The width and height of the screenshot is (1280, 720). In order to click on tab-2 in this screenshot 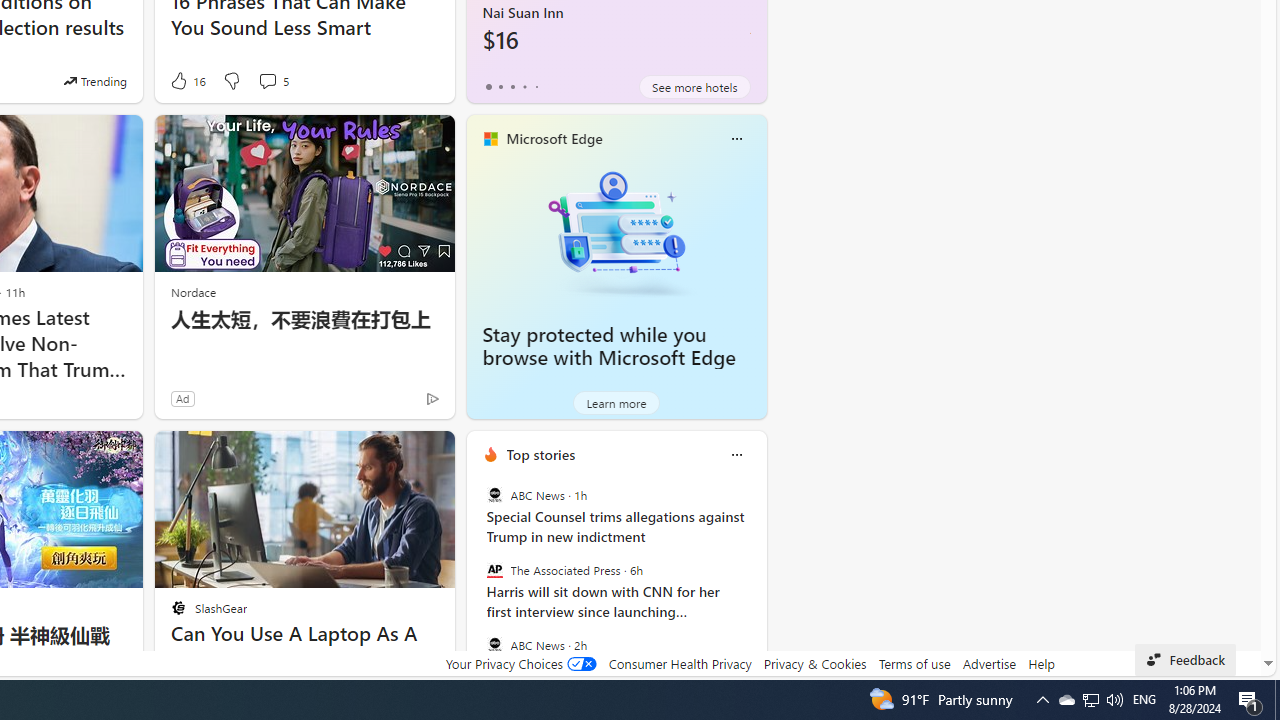, I will do `click(512, 86)`.